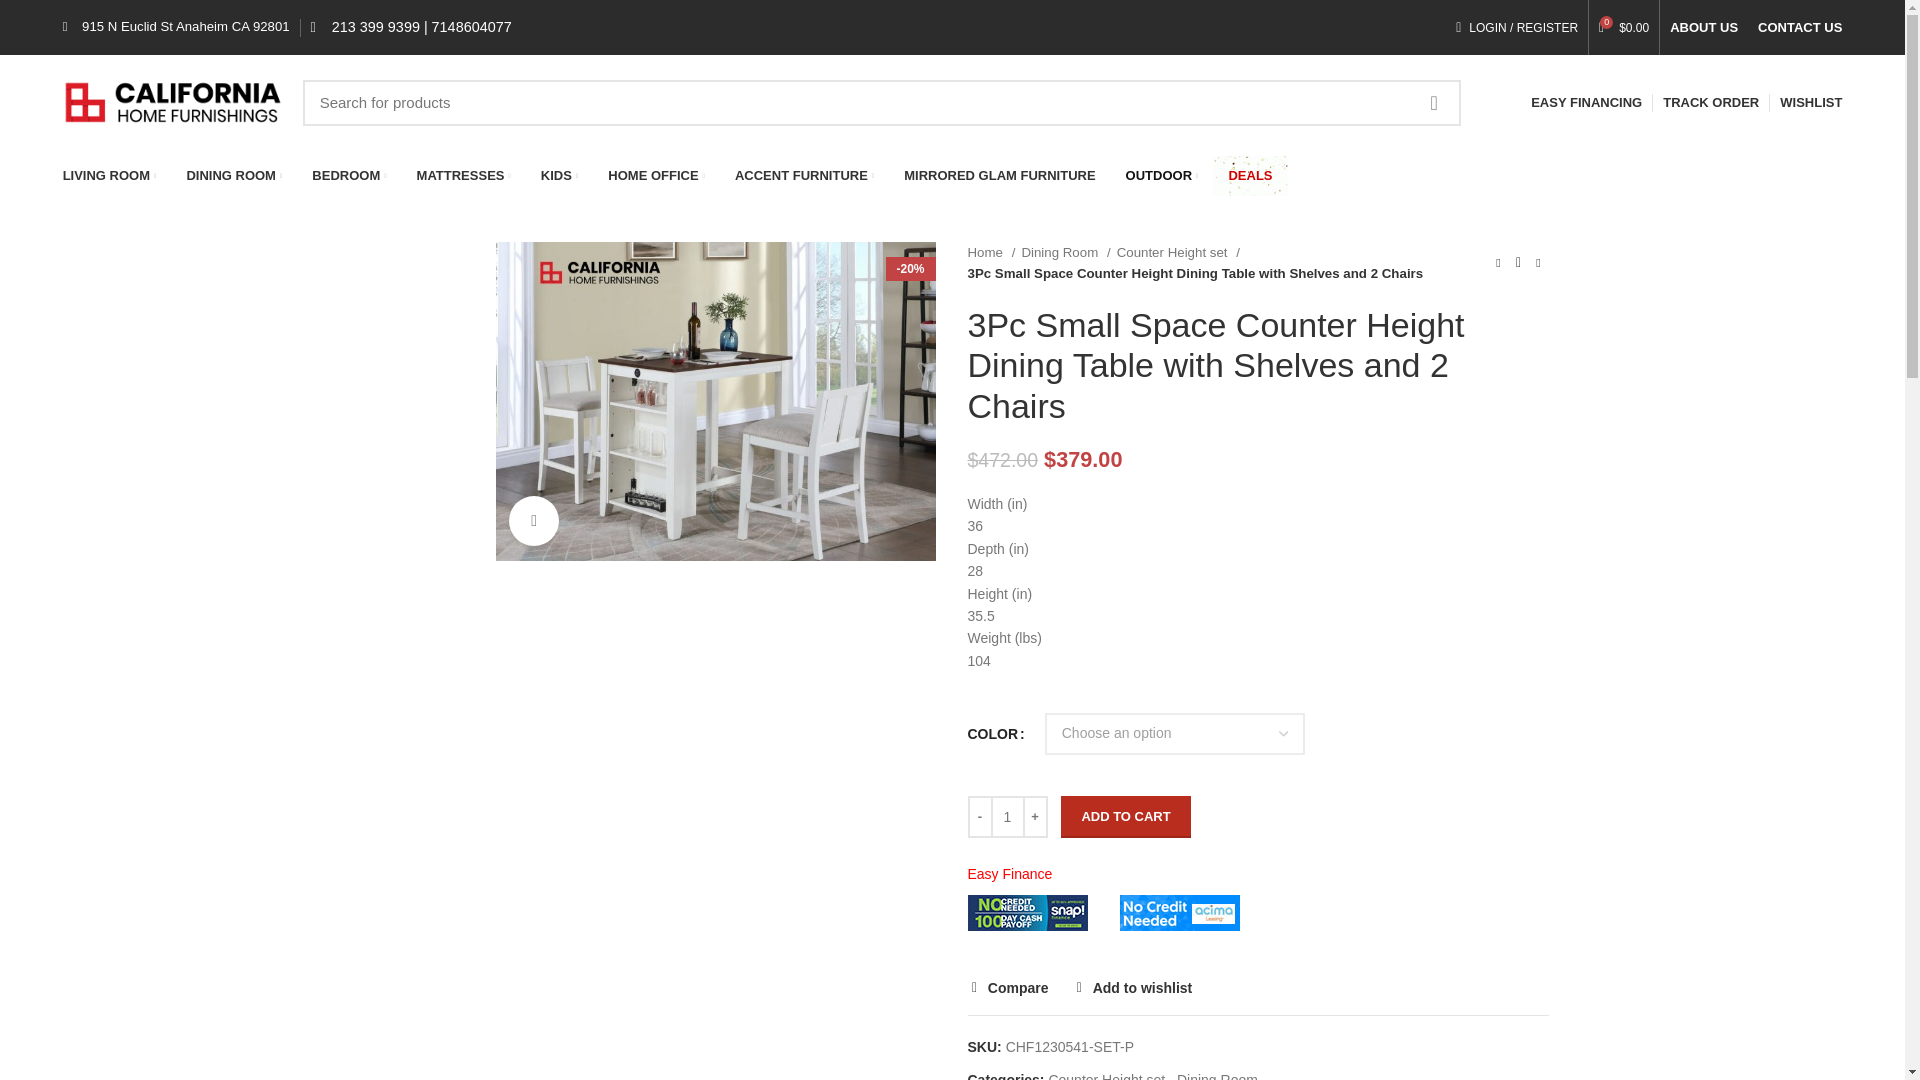  Describe the element at coordinates (1800, 27) in the screenshot. I see `CONTACT US` at that location.